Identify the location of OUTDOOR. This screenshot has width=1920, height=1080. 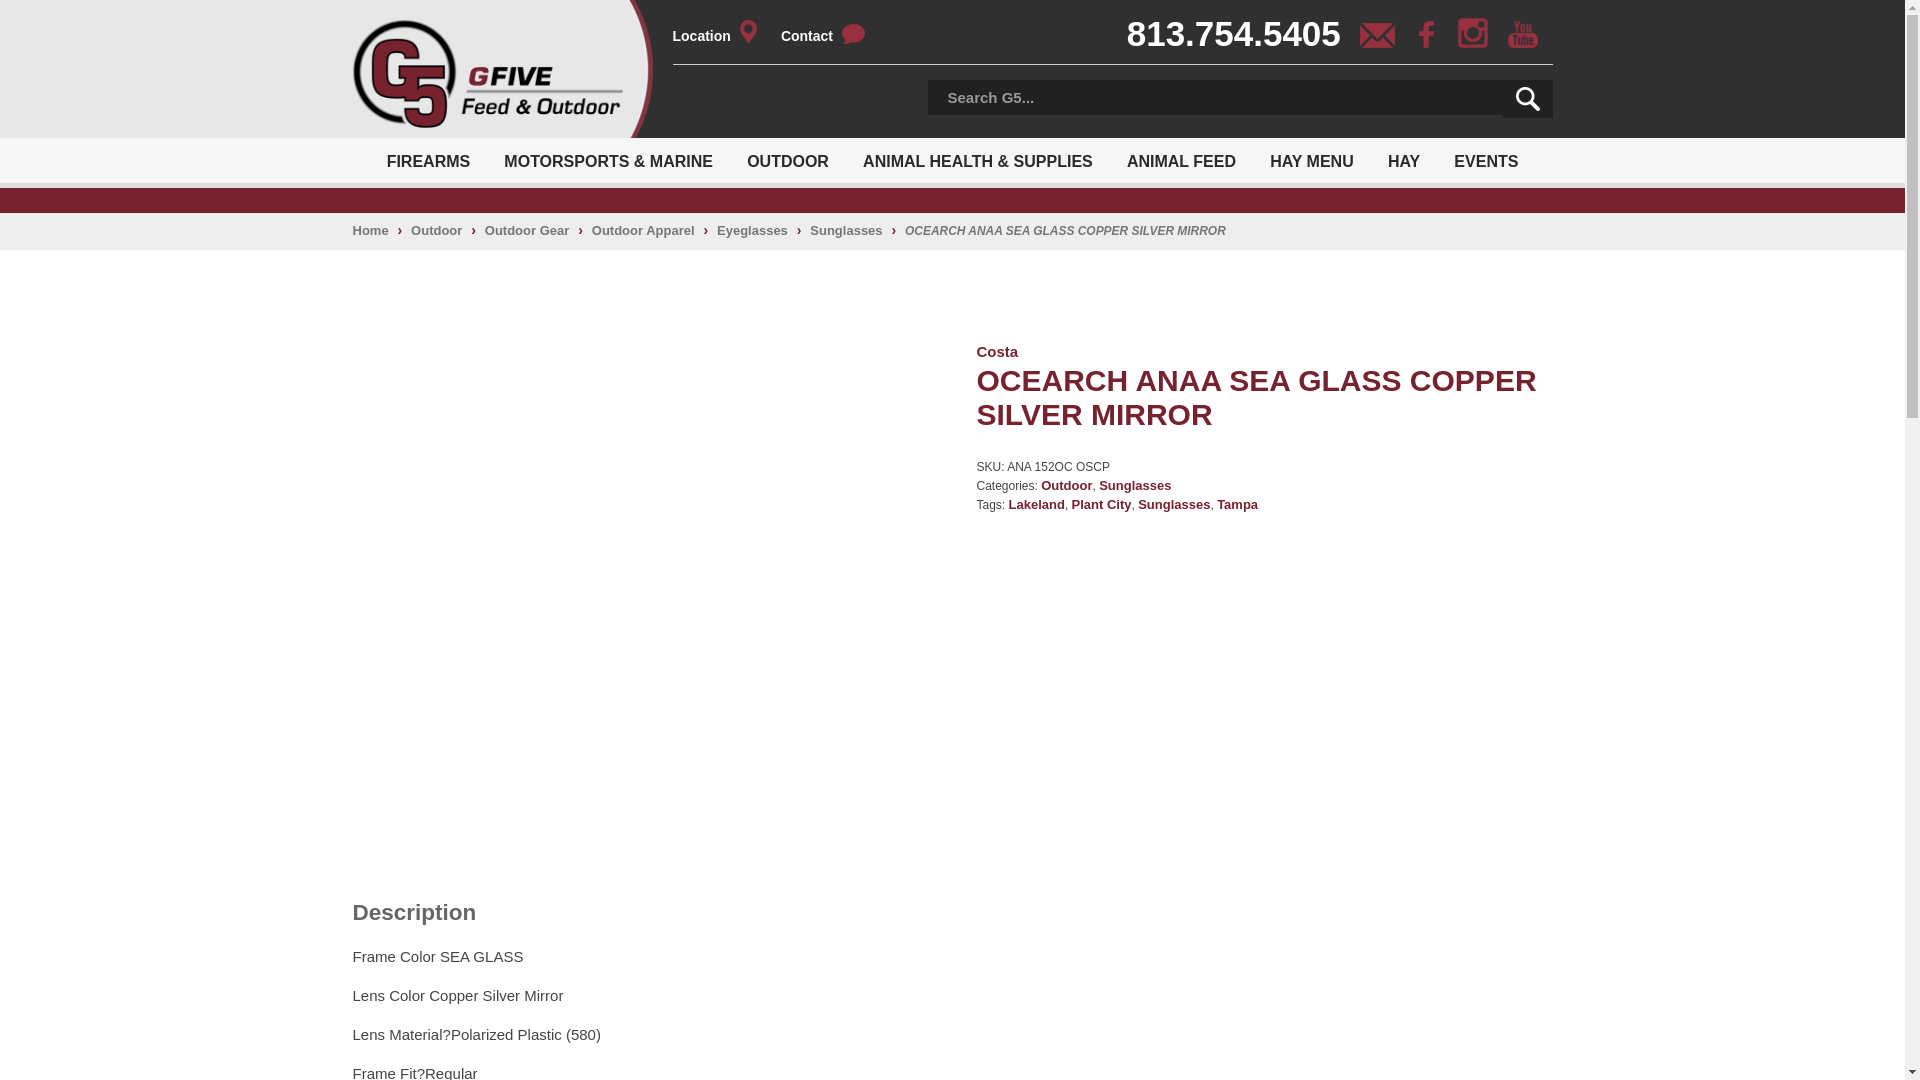
(788, 160).